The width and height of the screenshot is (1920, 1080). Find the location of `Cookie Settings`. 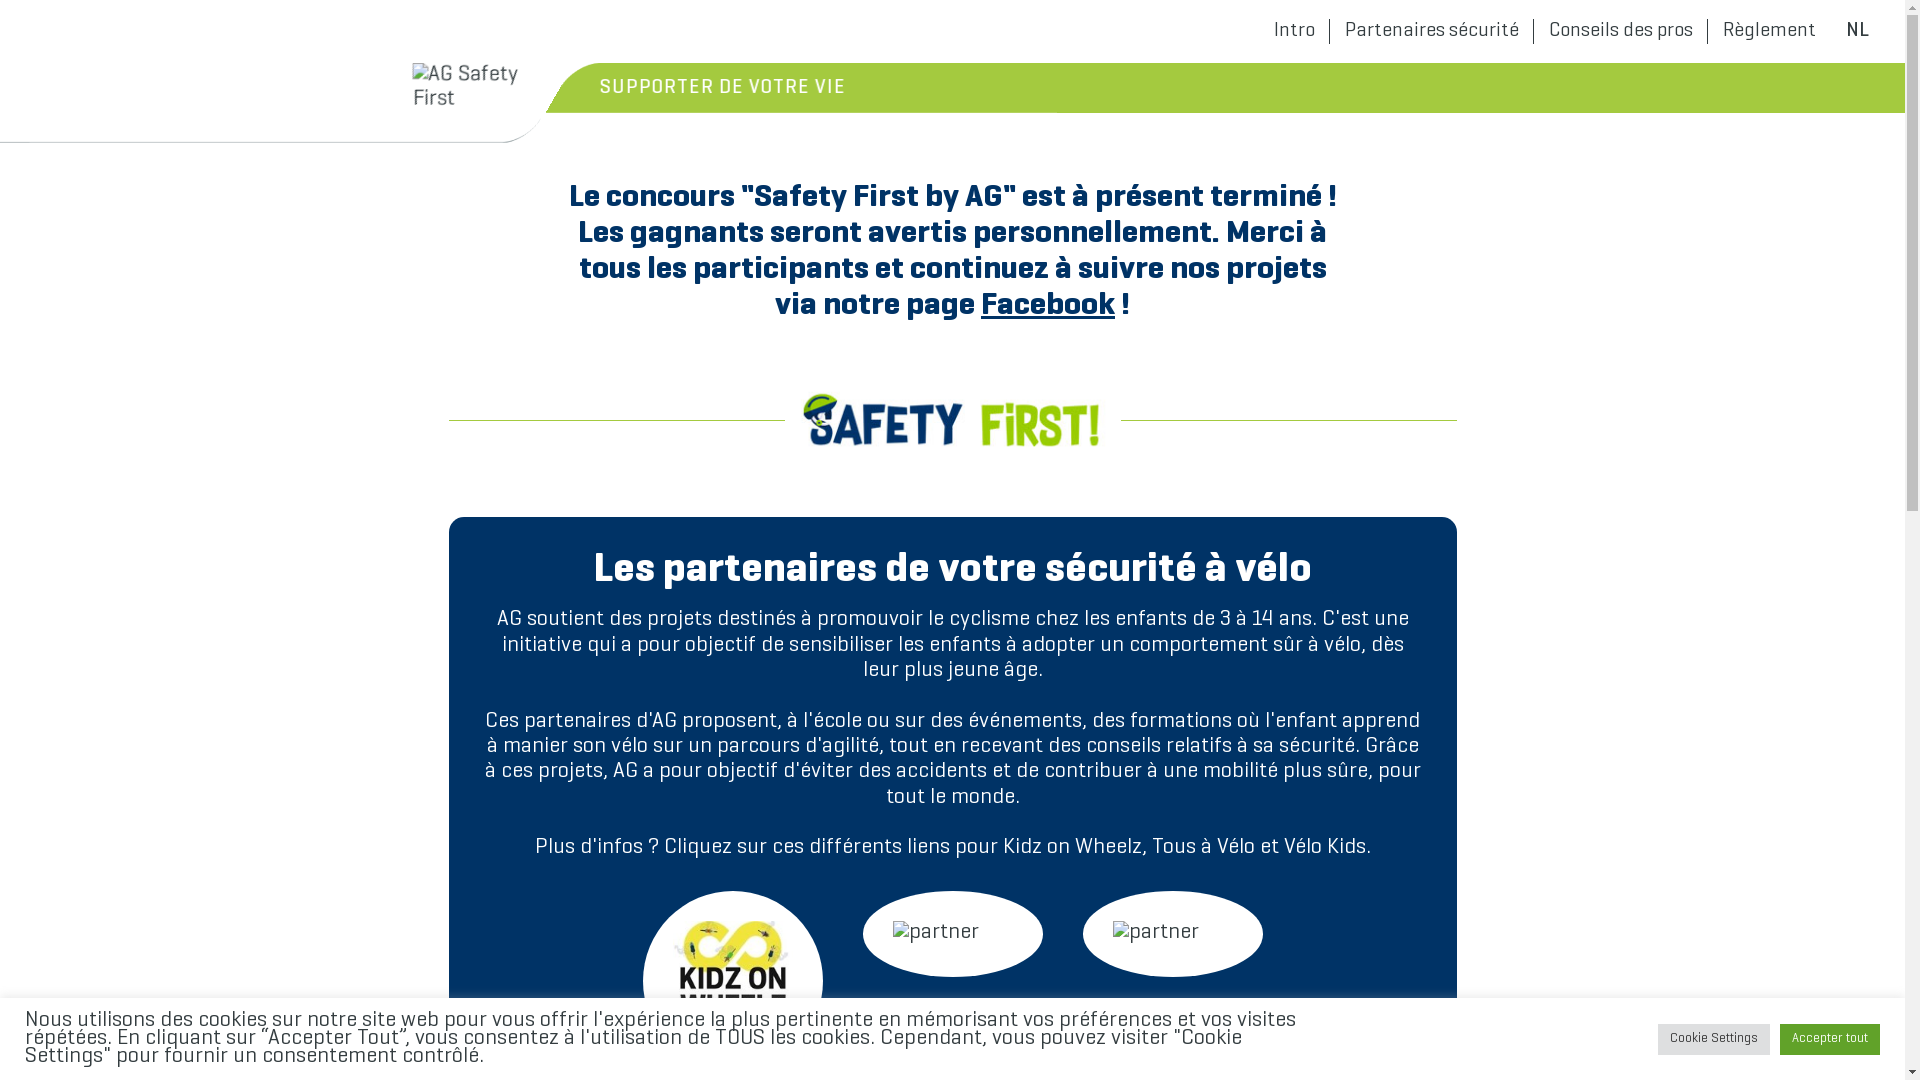

Cookie Settings is located at coordinates (1714, 1040).